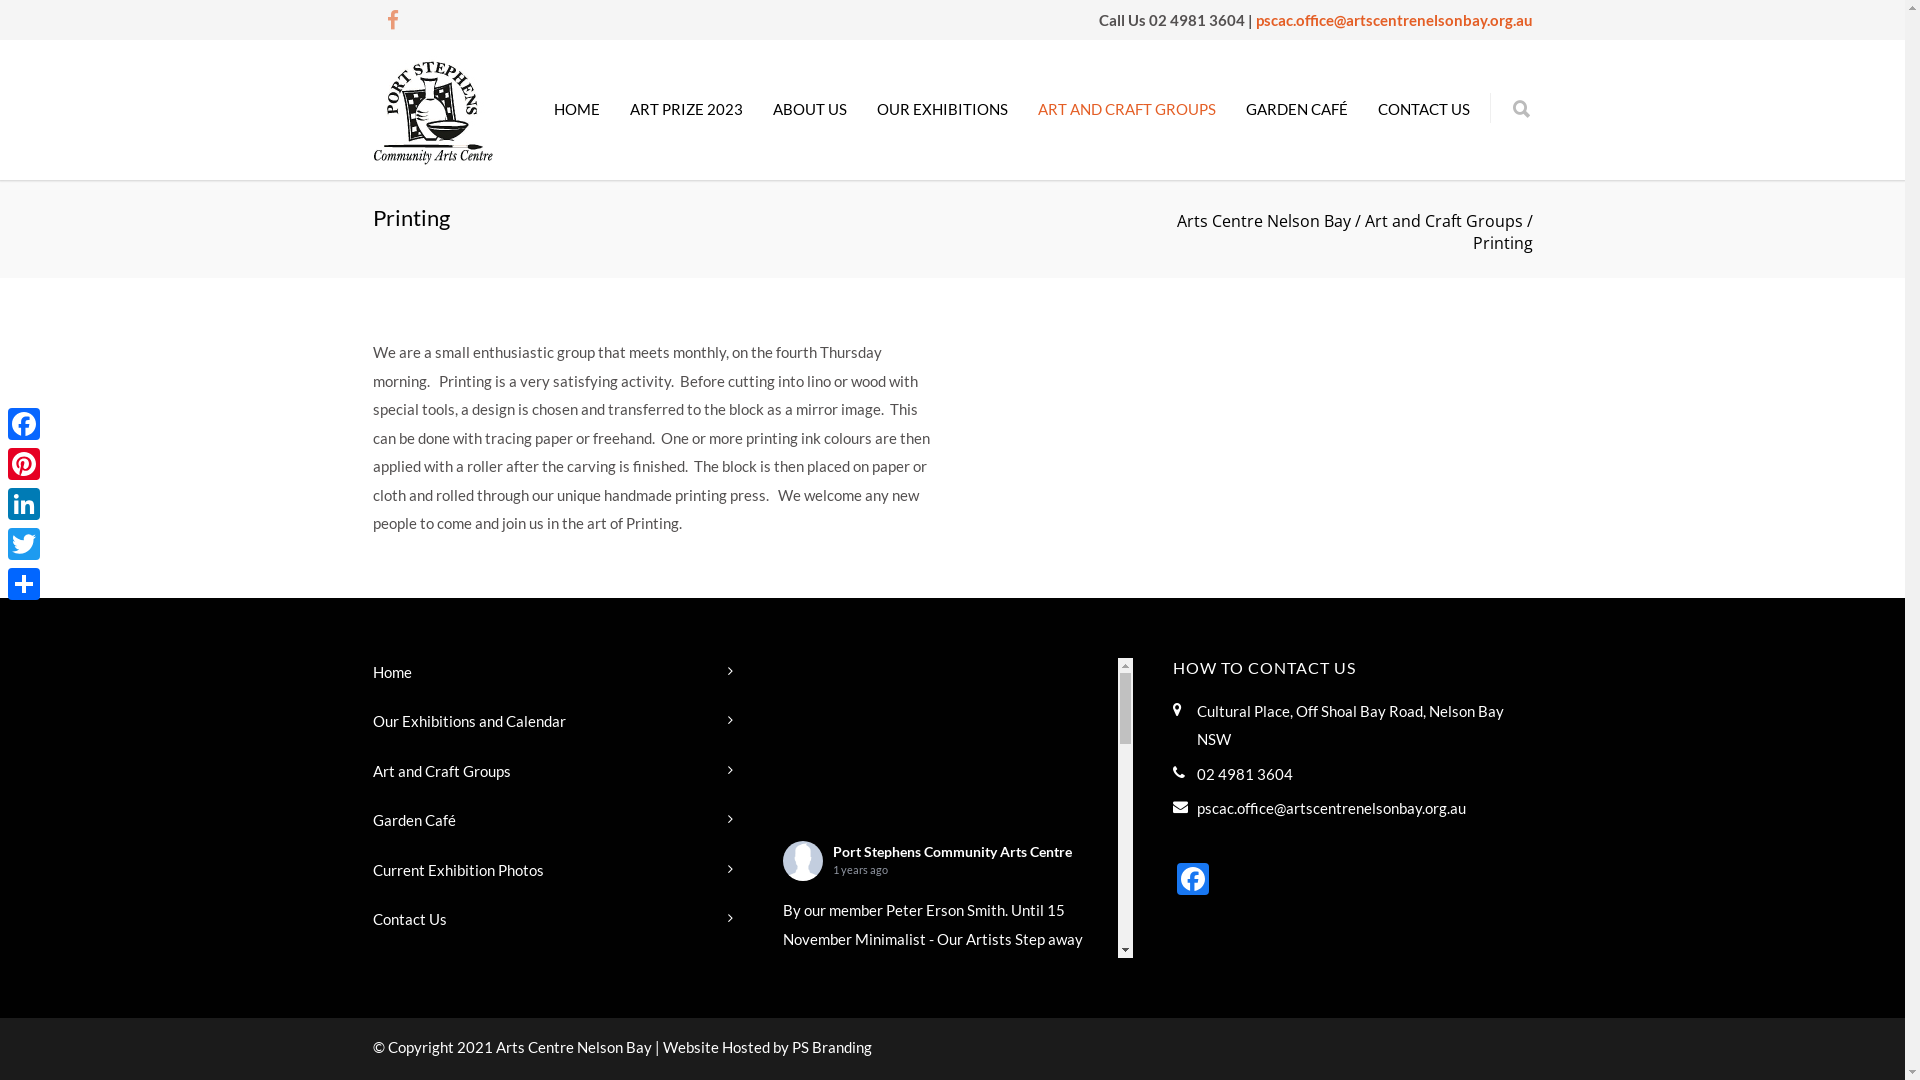 The height and width of the screenshot is (1080, 1920). I want to click on HOME, so click(576, 109).